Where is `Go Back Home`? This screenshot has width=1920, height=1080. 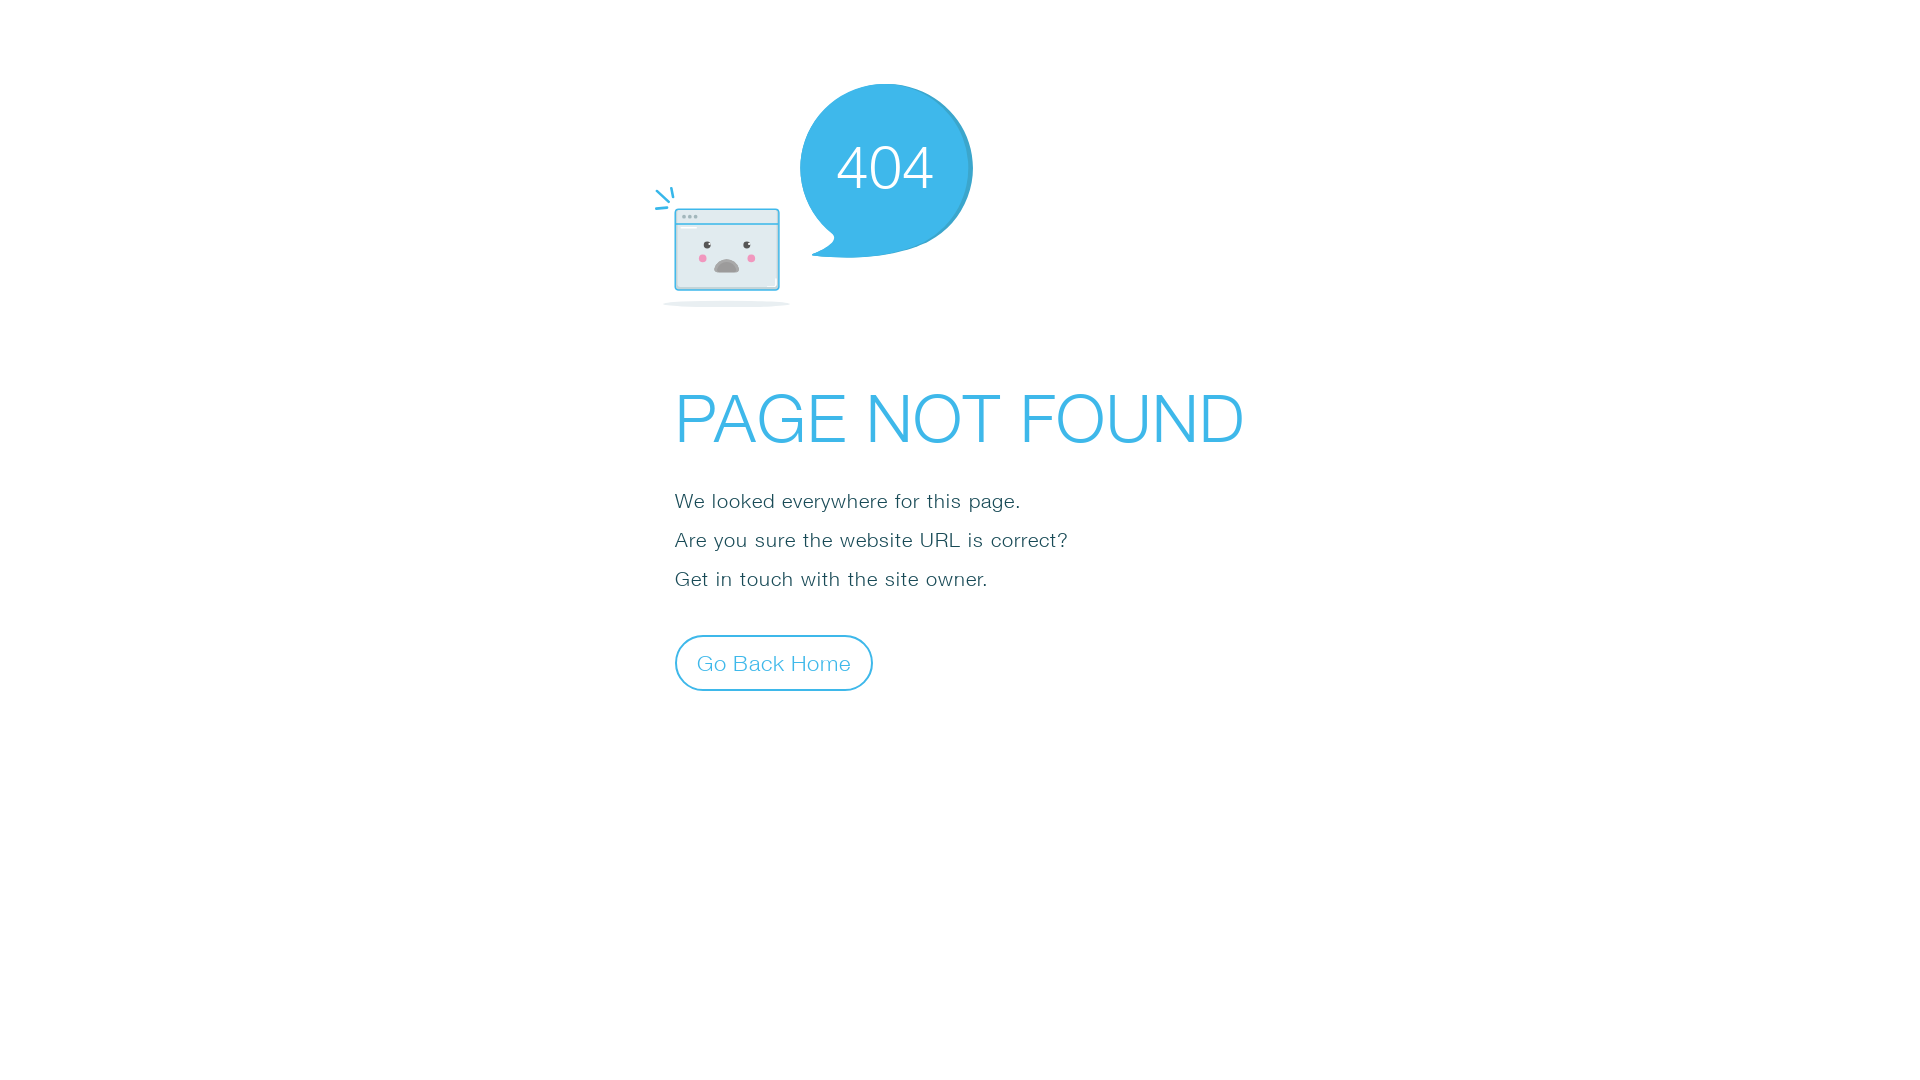 Go Back Home is located at coordinates (774, 662).